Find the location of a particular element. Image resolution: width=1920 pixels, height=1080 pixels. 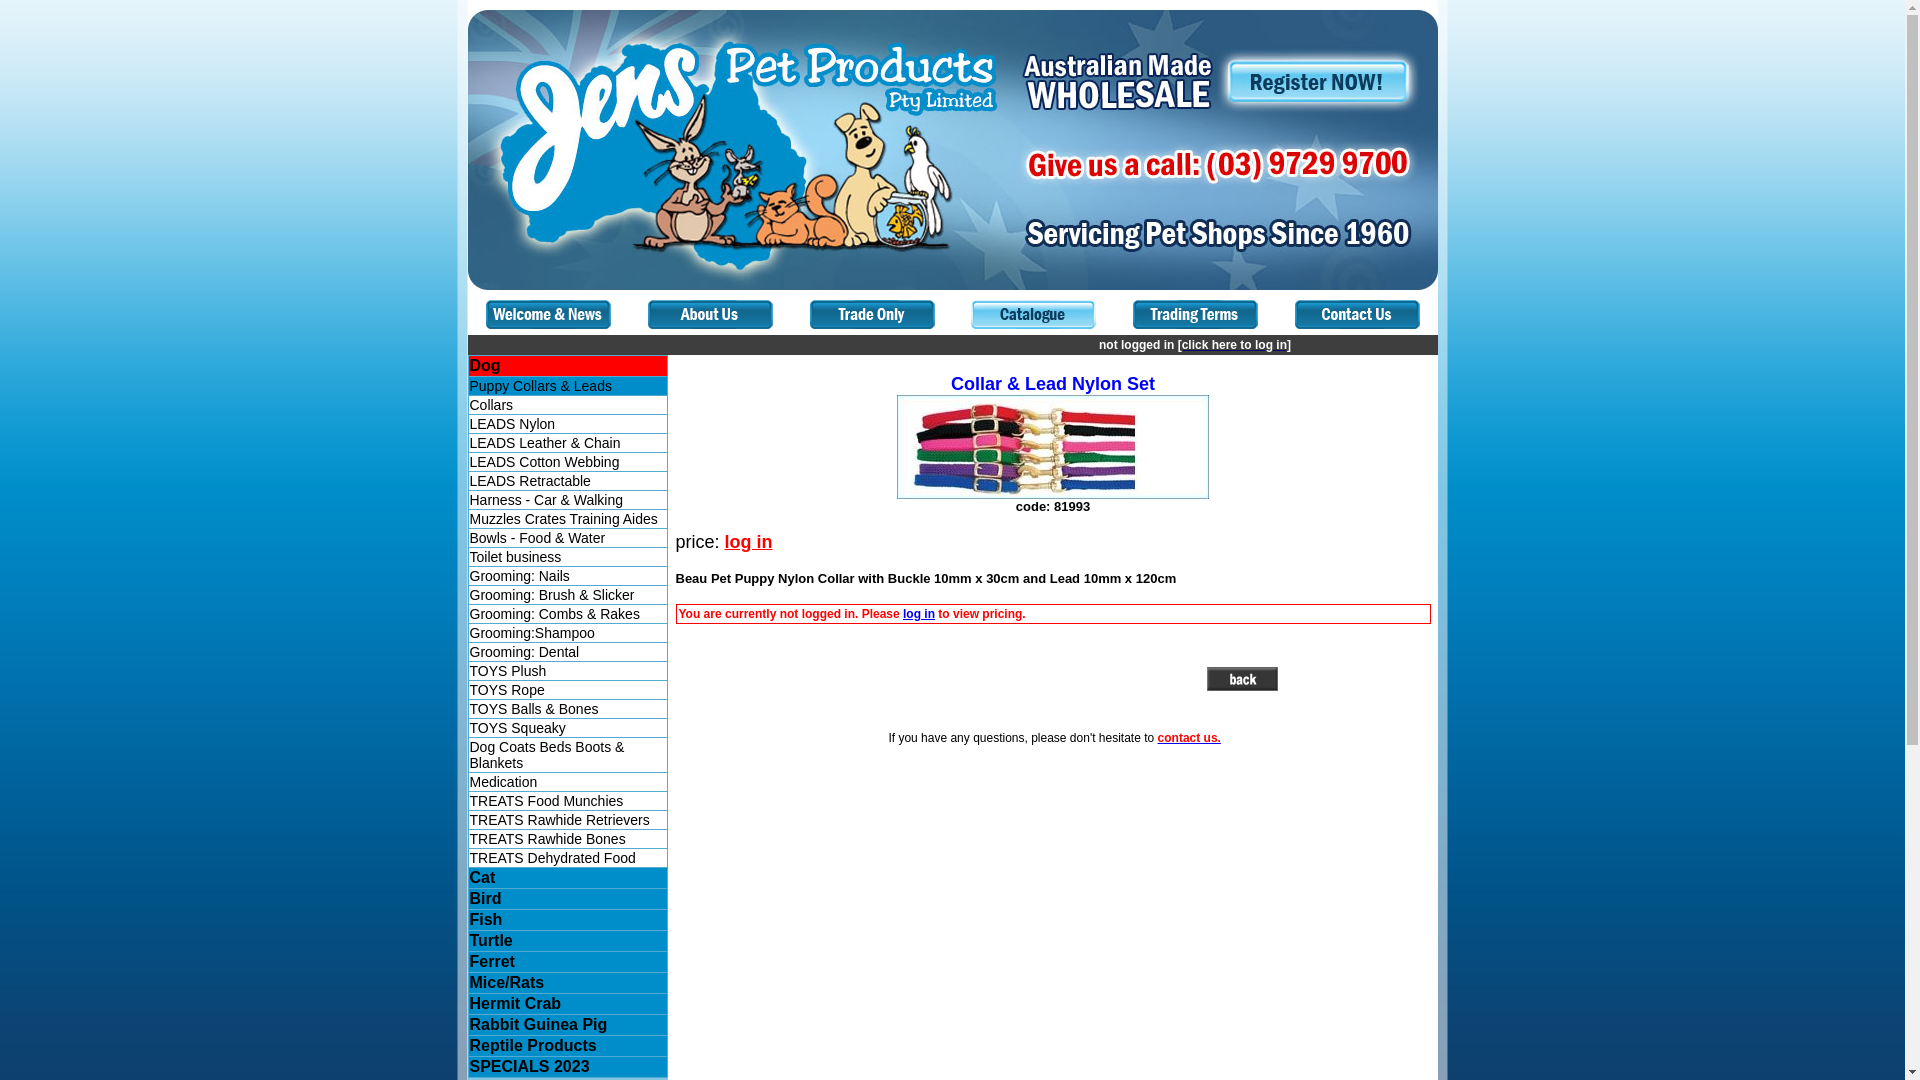

LEADS Nylon is located at coordinates (567, 424).